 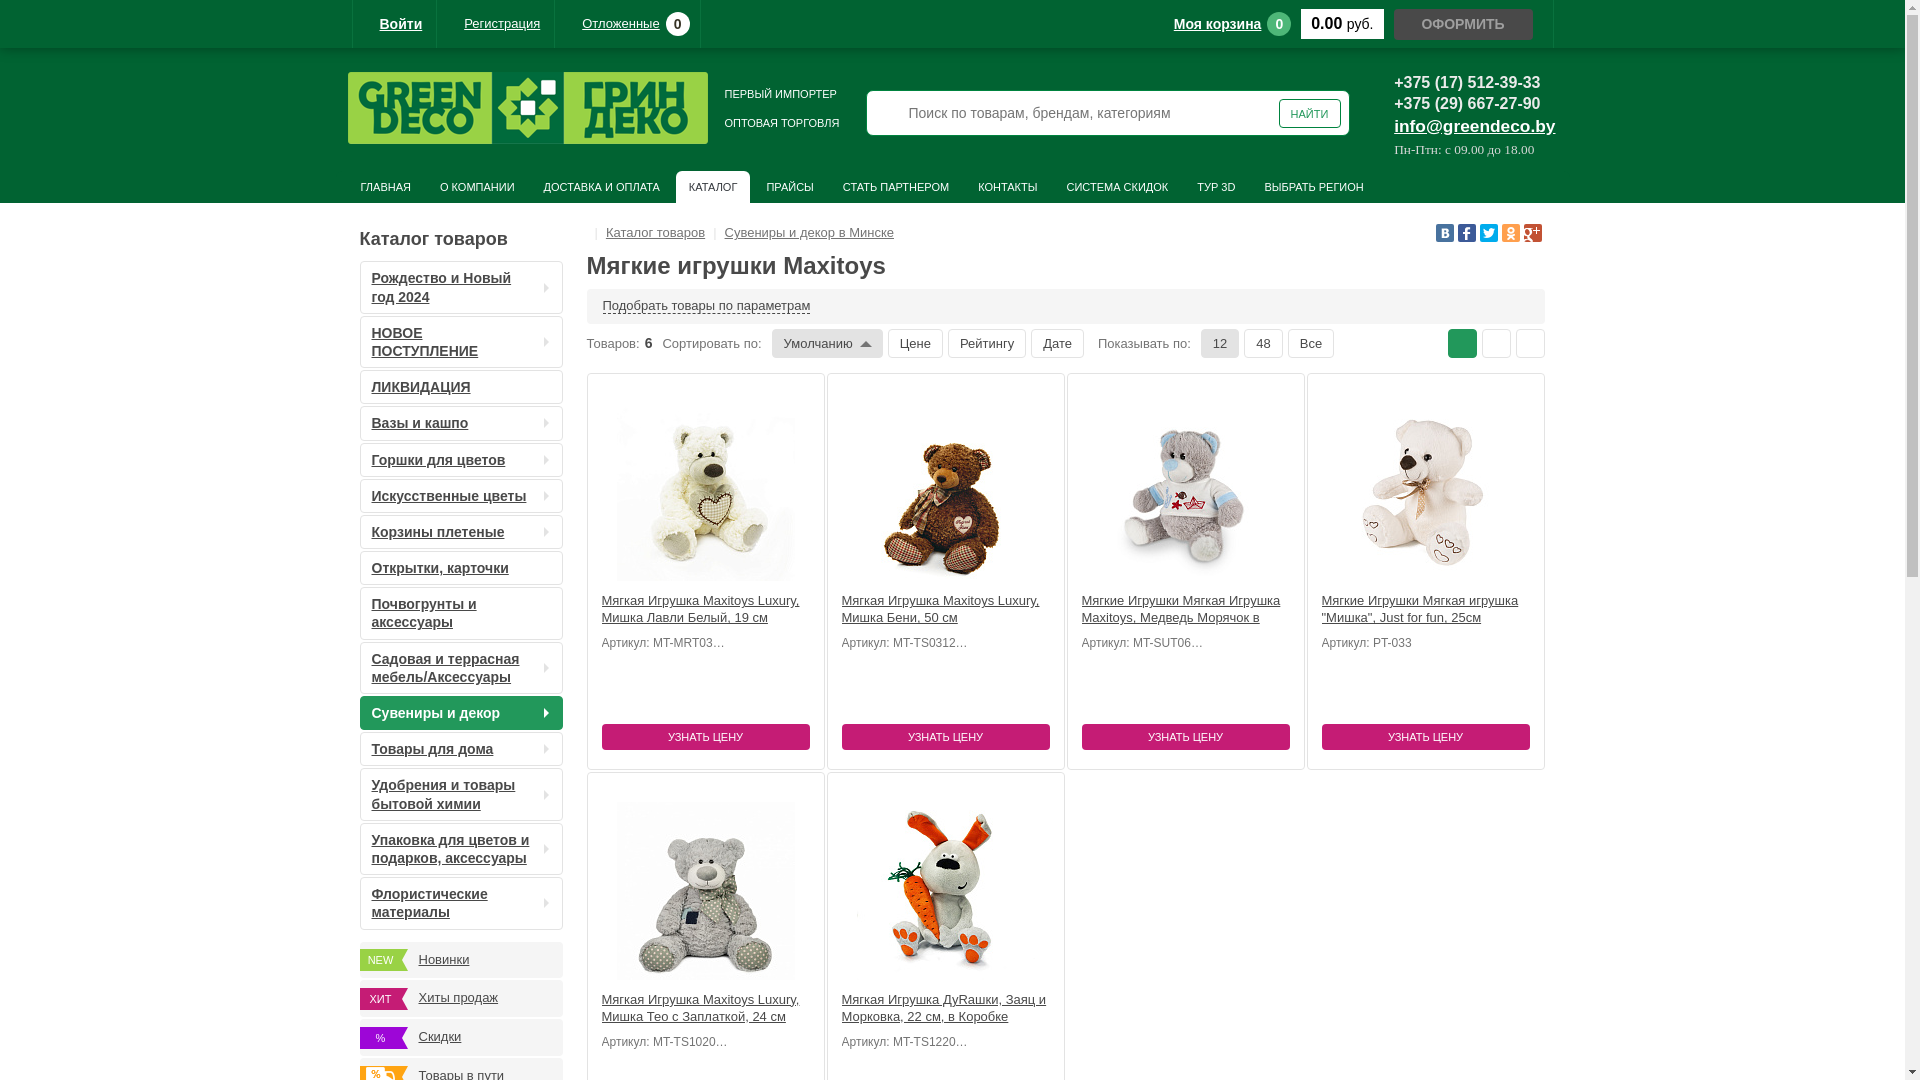 I want to click on Google Plus, so click(x=1533, y=233).